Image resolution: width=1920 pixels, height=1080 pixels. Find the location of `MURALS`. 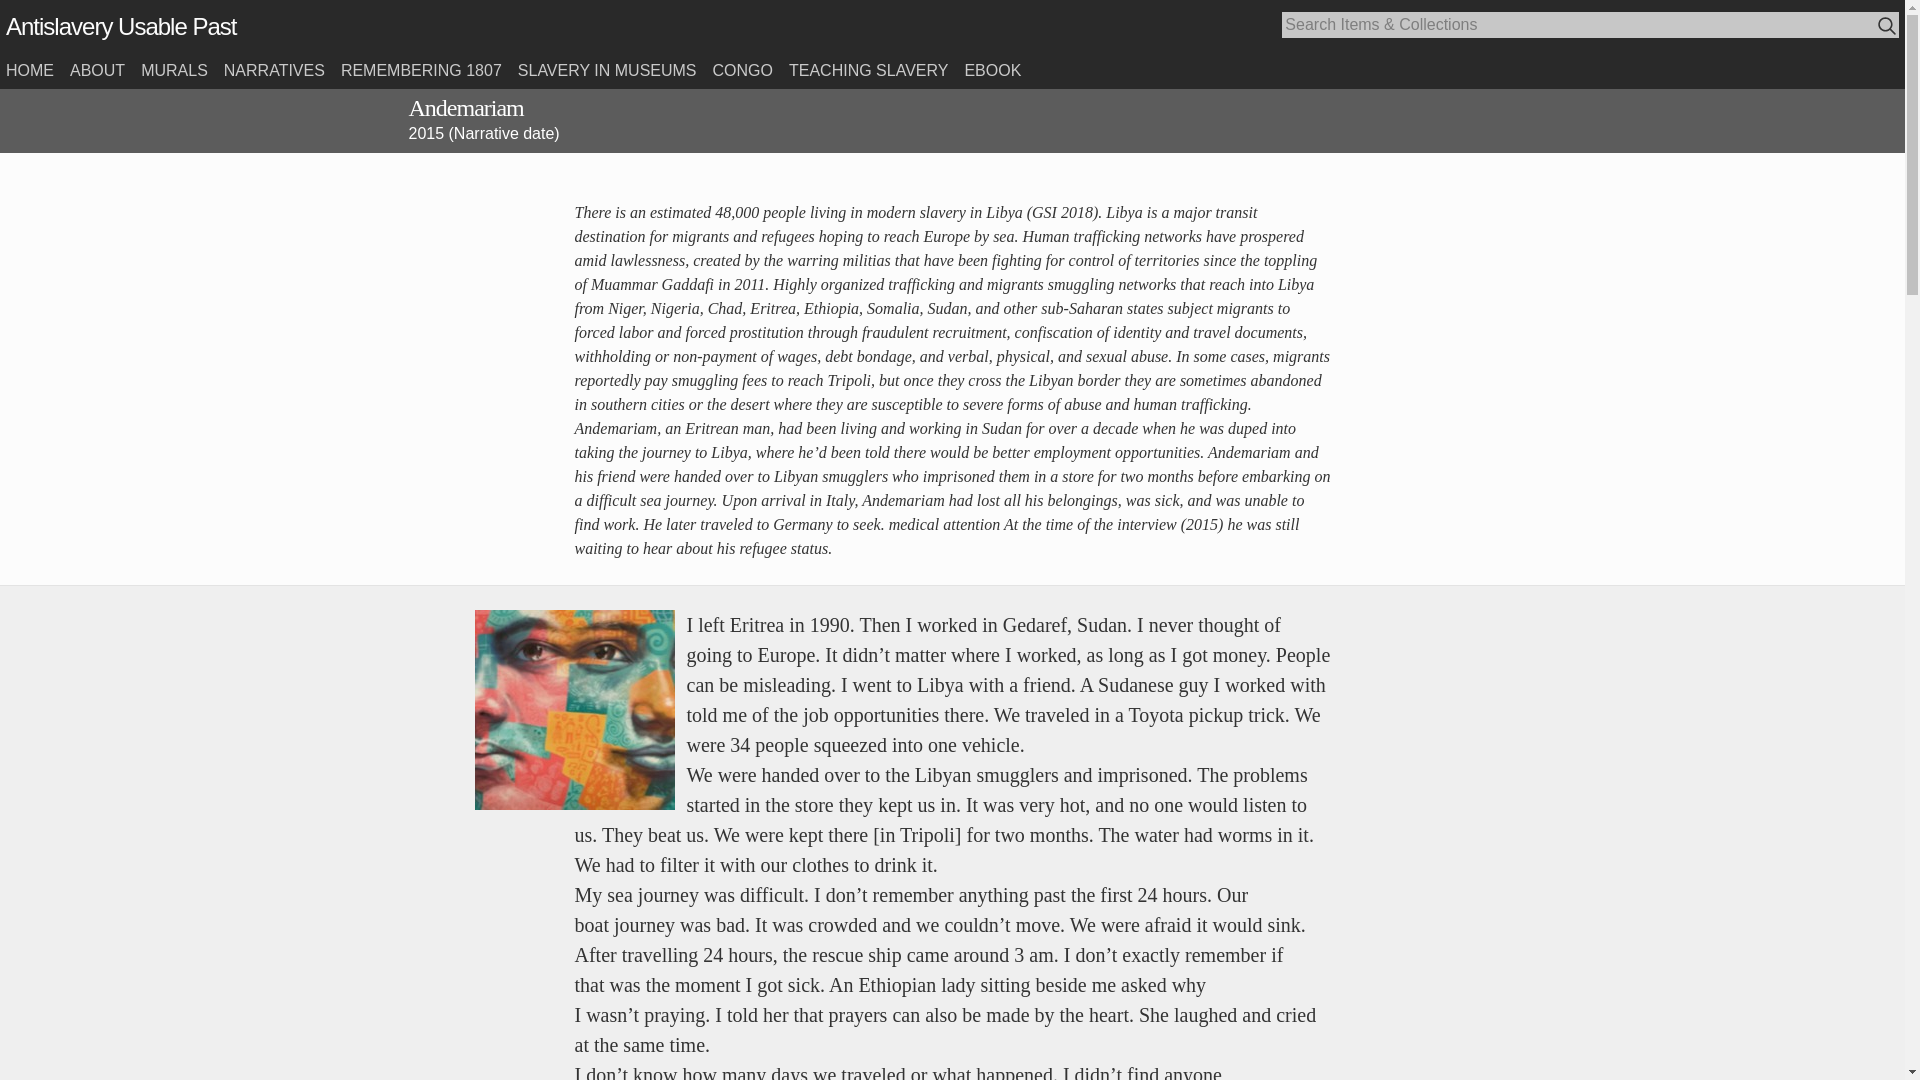

MURALS is located at coordinates (174, 70).